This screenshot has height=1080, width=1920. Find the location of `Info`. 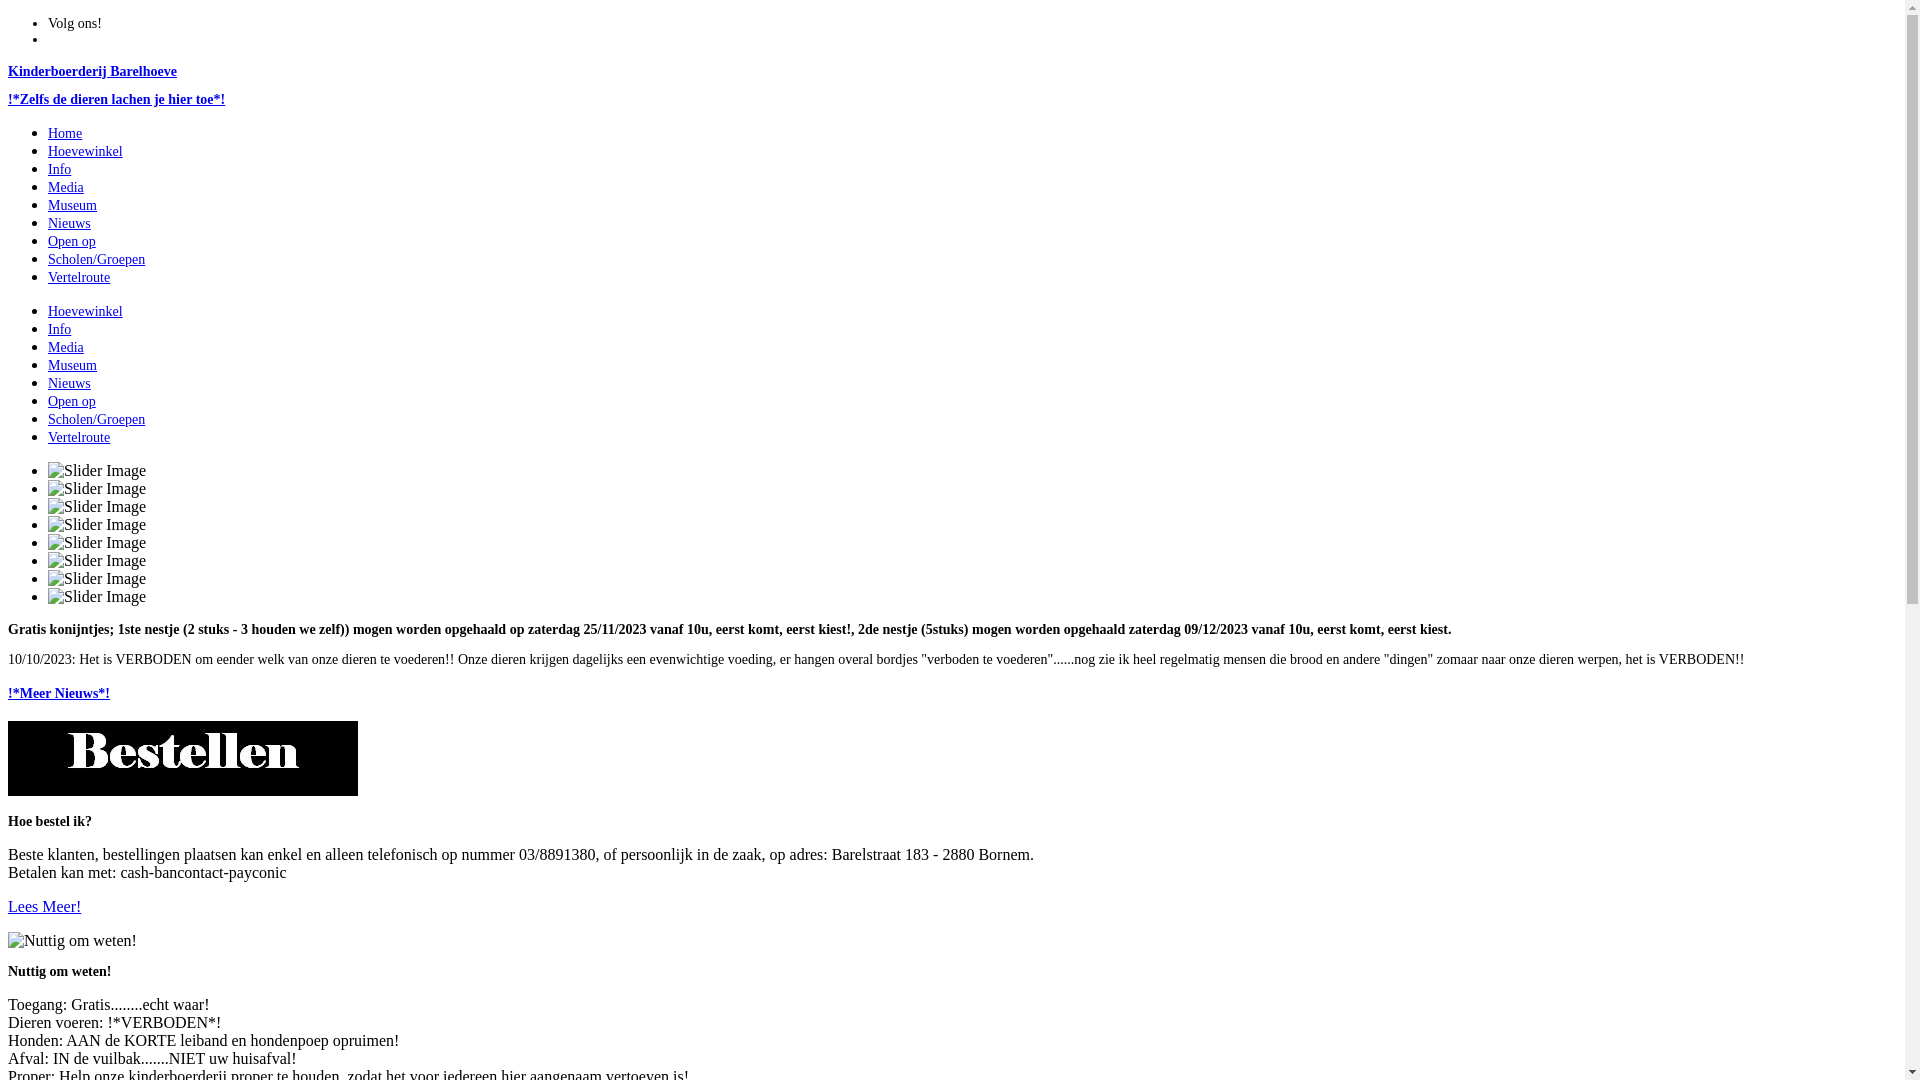

Info is located at coordinates (60, 330).